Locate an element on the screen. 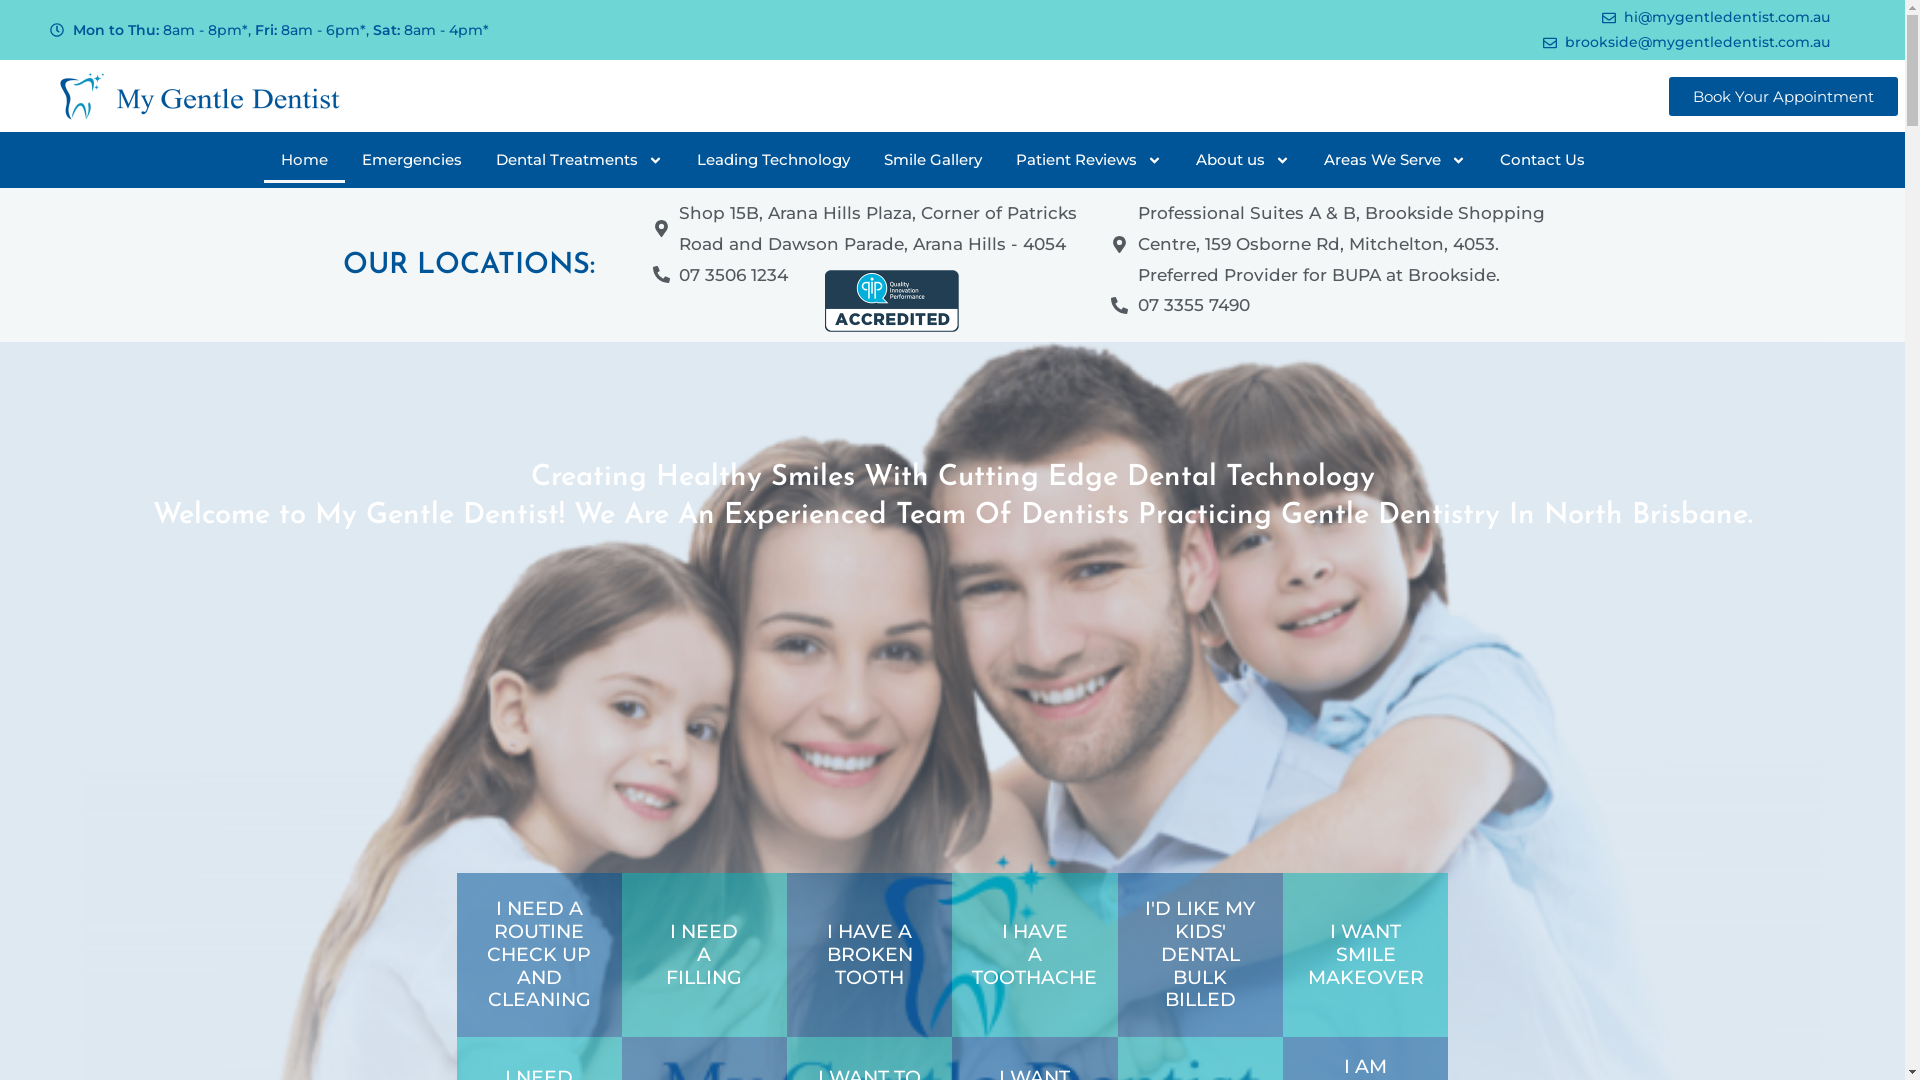  Contact Us is located at coordinates (1542, 160).